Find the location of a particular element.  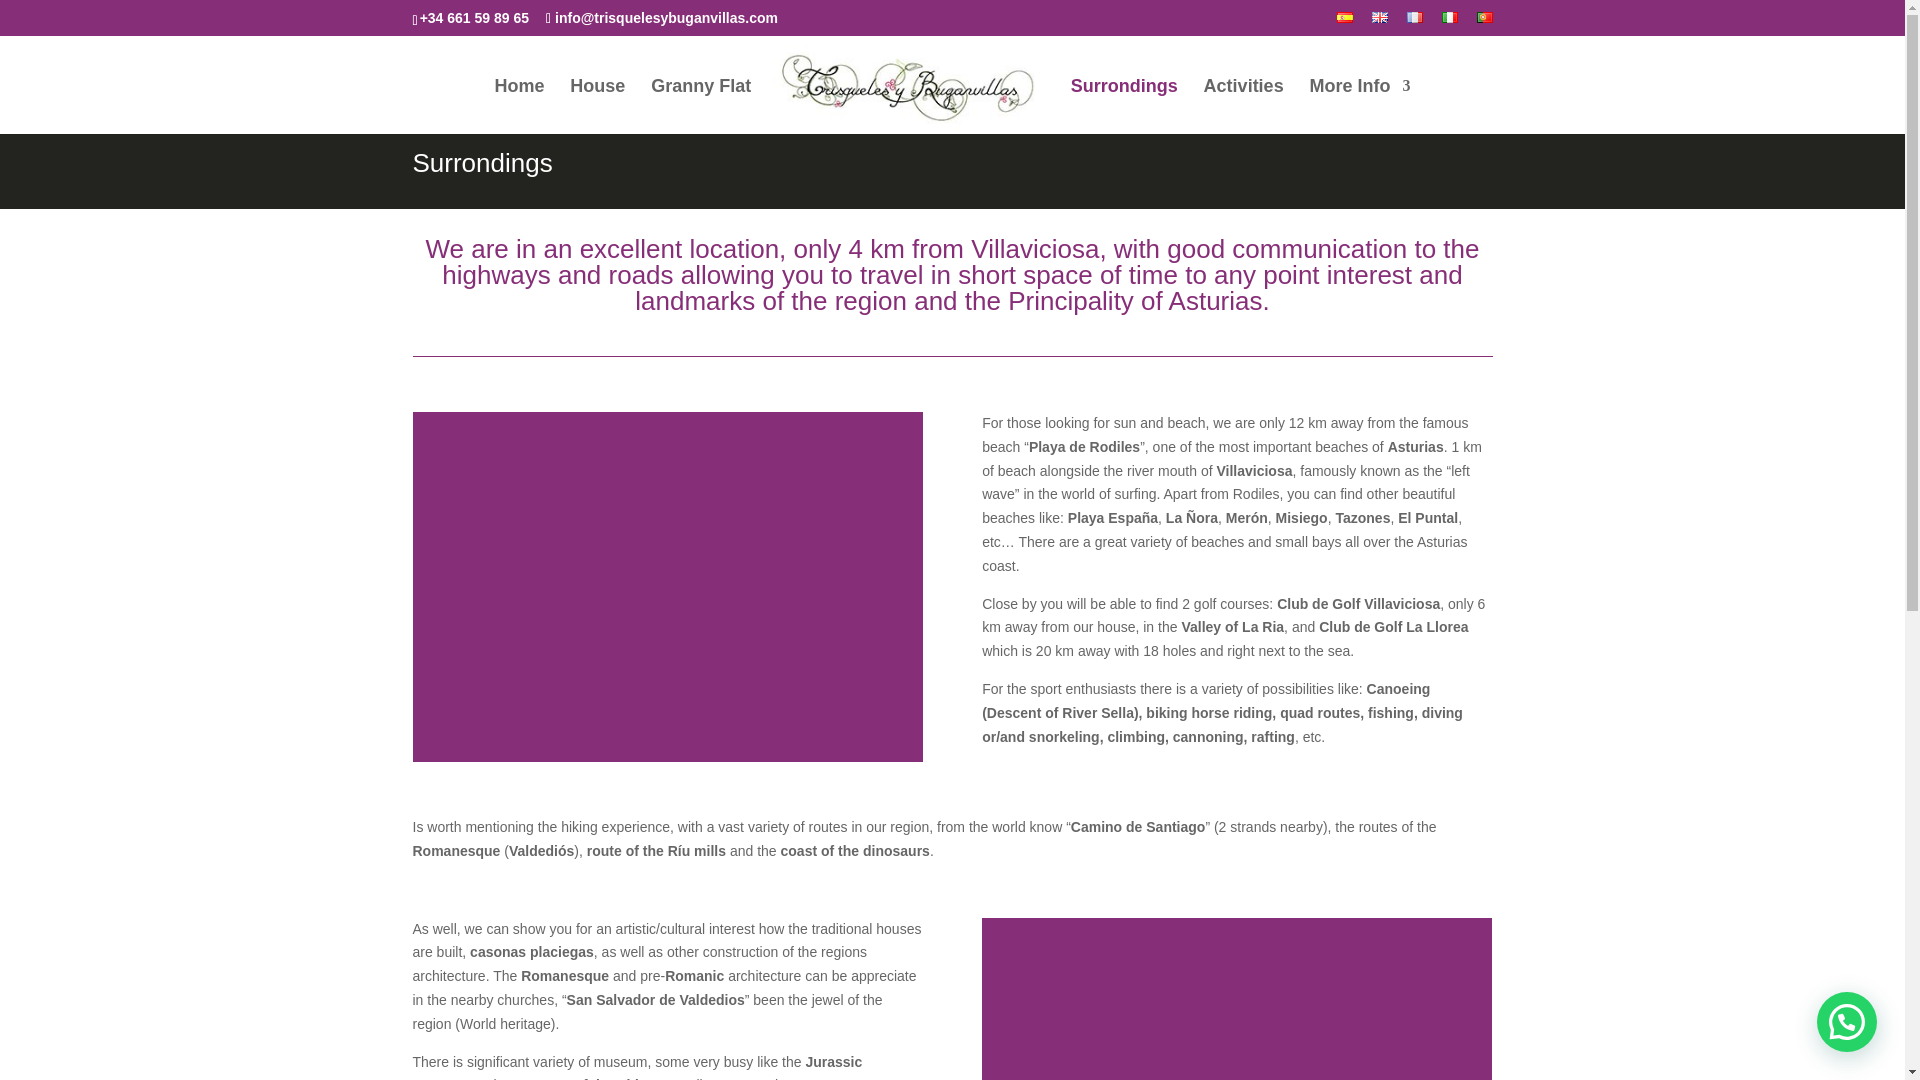

More Info is located at coordinates (1360, 106).